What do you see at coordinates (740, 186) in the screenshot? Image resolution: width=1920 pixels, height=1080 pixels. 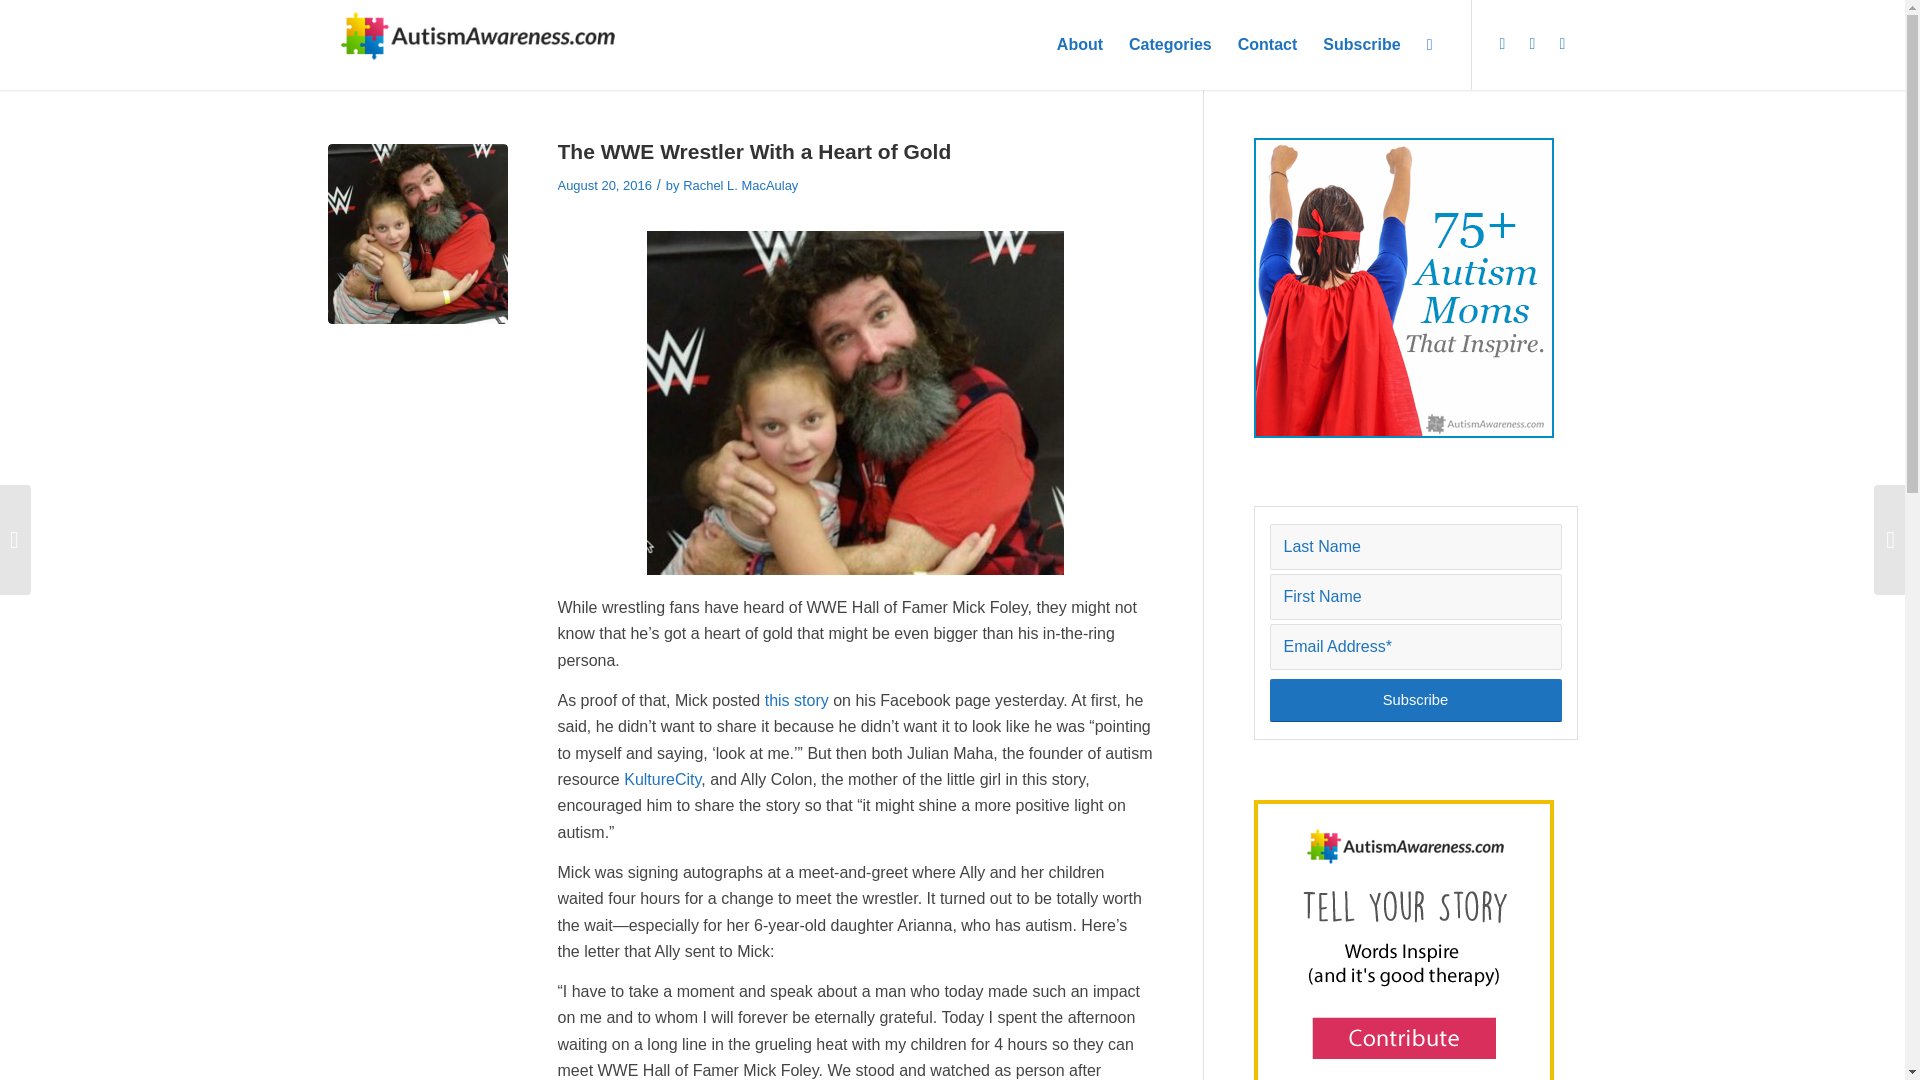 I see `Rachel L. MacAulay` at bounding box center [740, 186].